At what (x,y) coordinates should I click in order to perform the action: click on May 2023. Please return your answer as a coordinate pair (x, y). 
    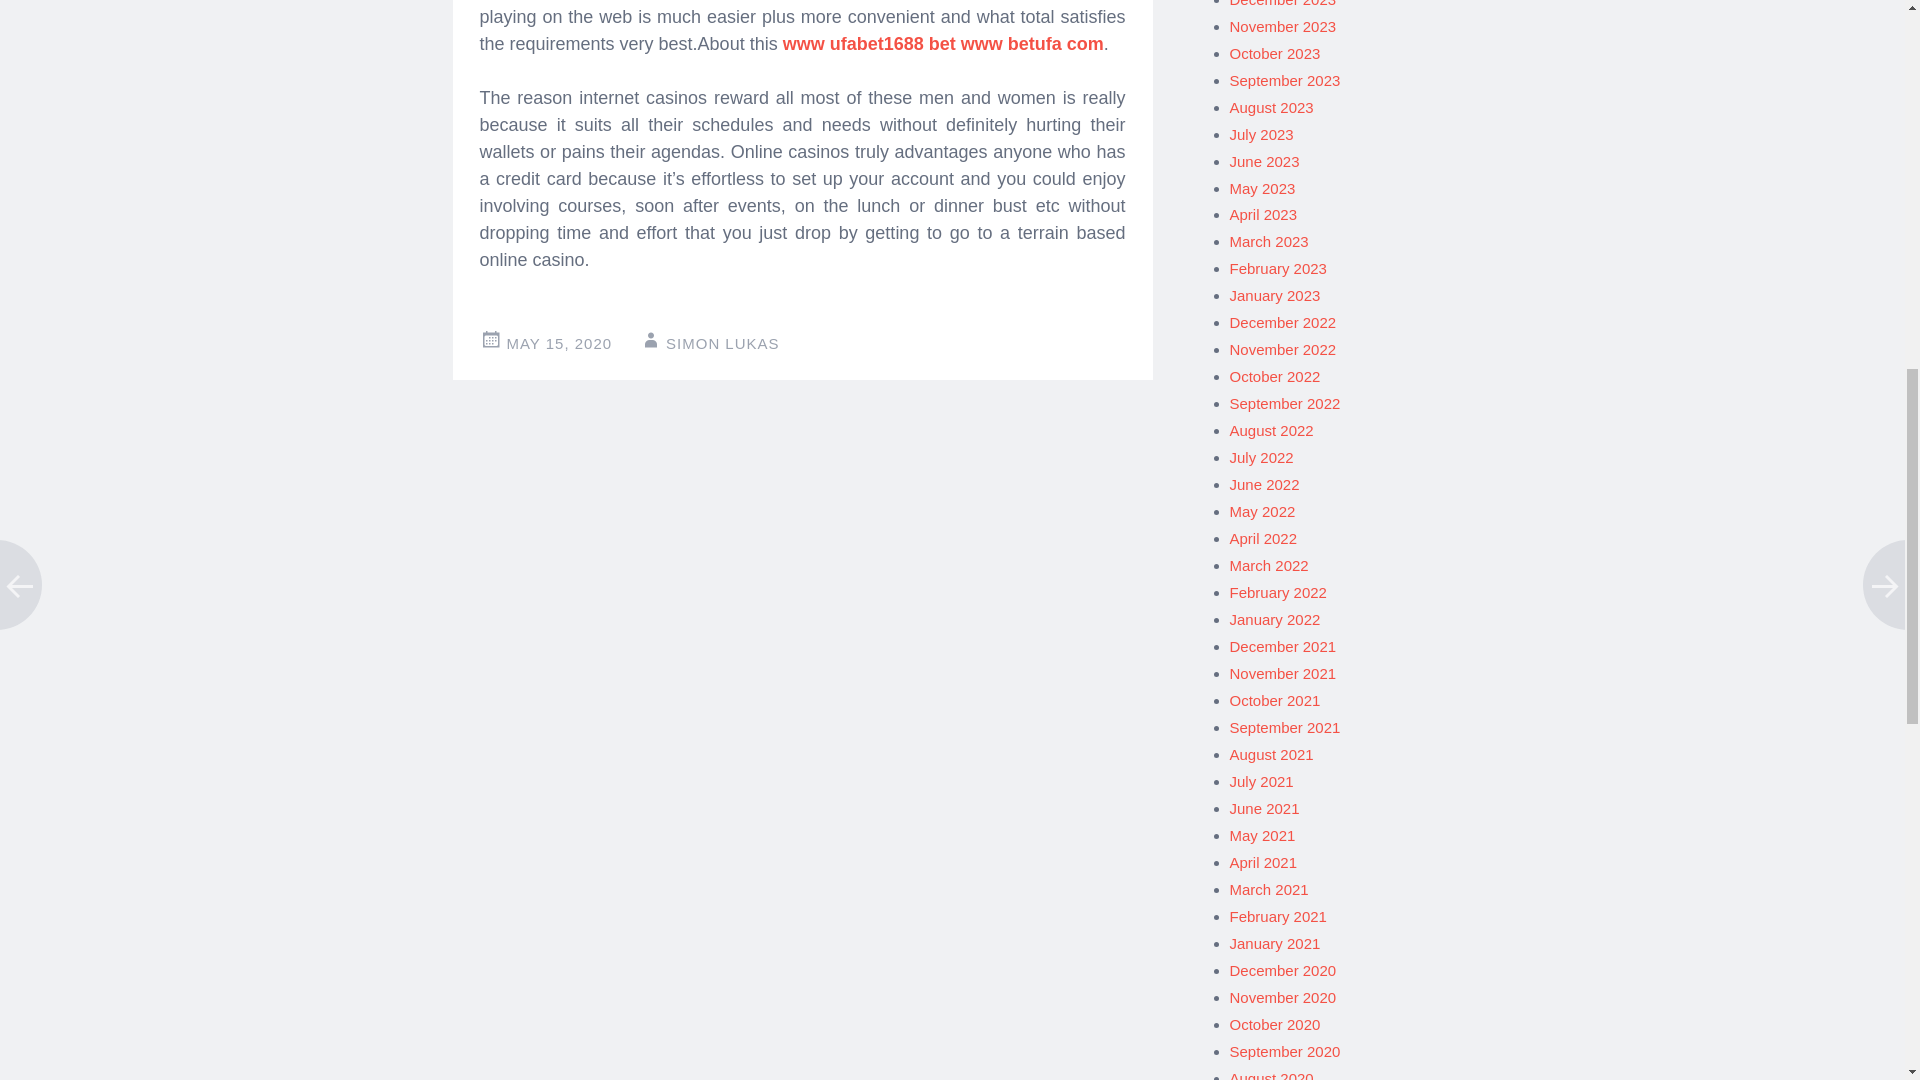
    Looking at the image, I should click on (1263, 188).